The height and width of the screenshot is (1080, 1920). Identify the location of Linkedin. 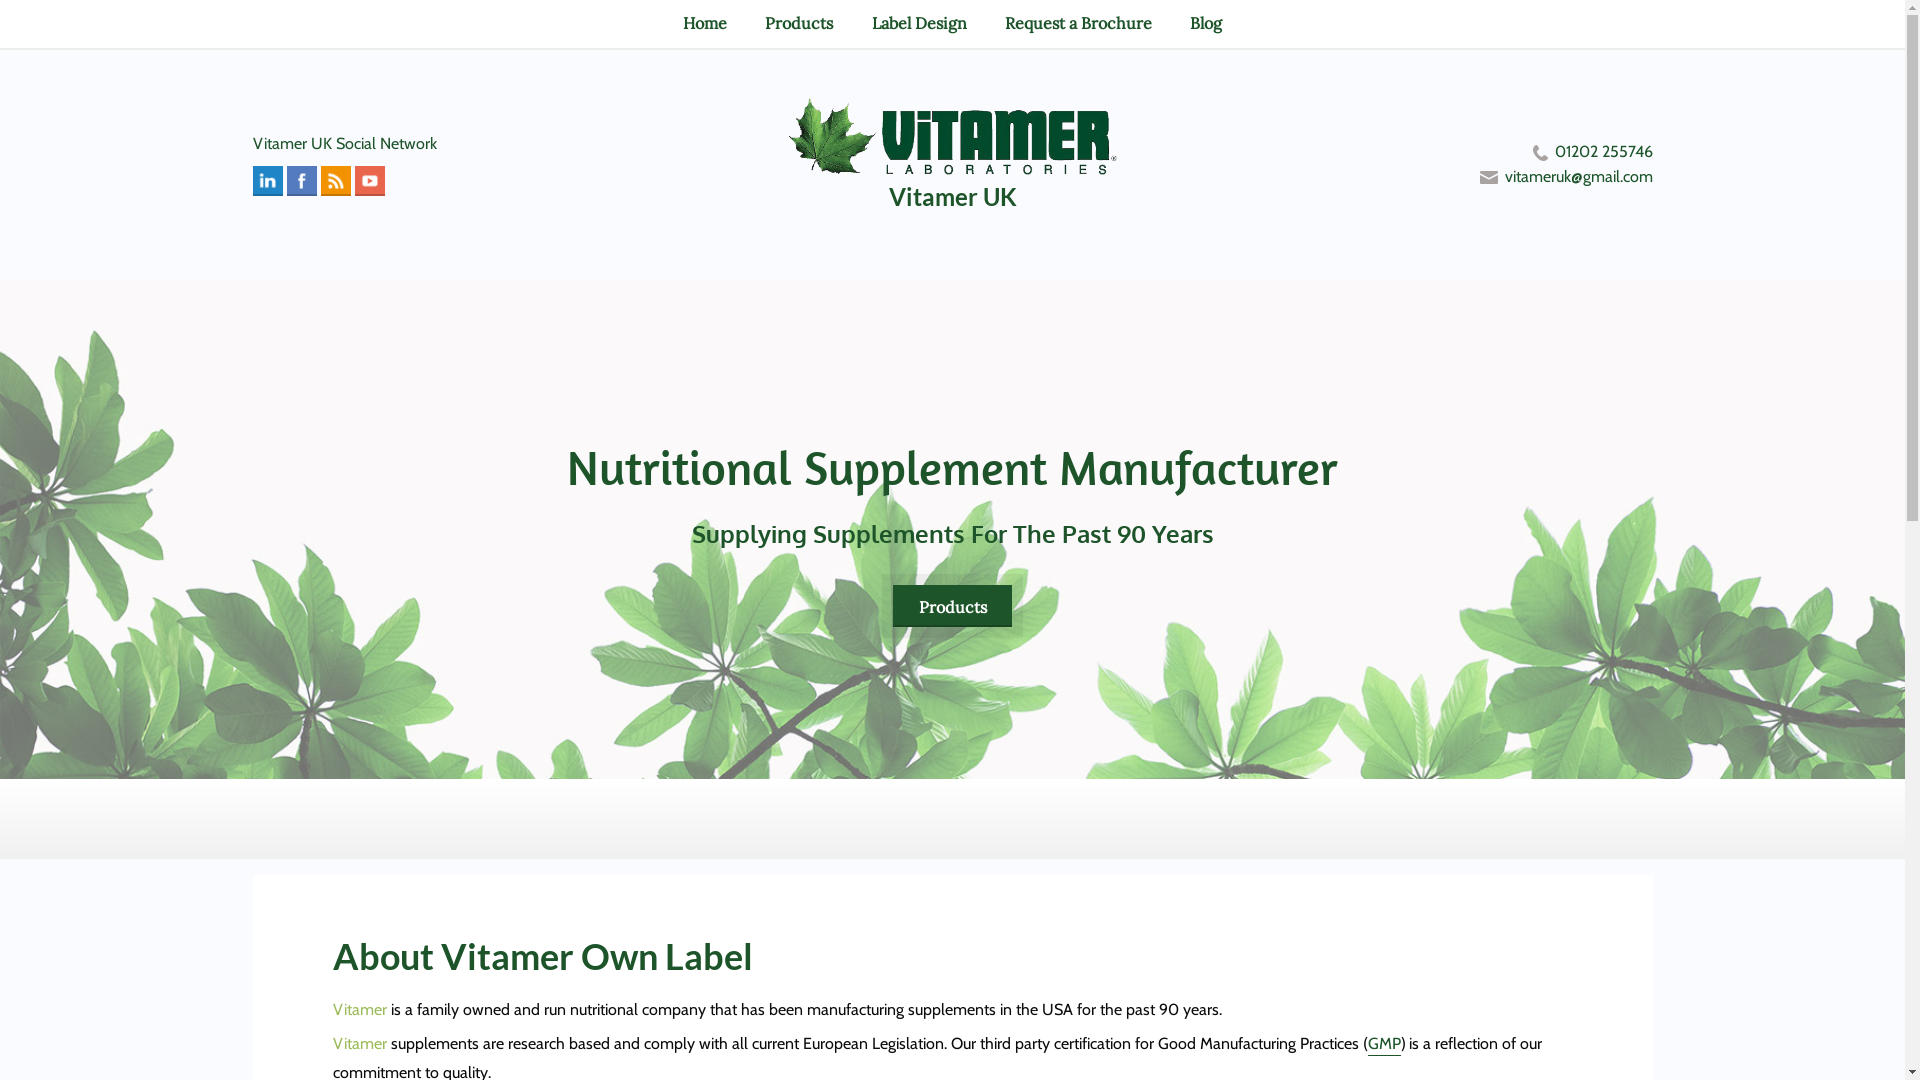
(266, 180).